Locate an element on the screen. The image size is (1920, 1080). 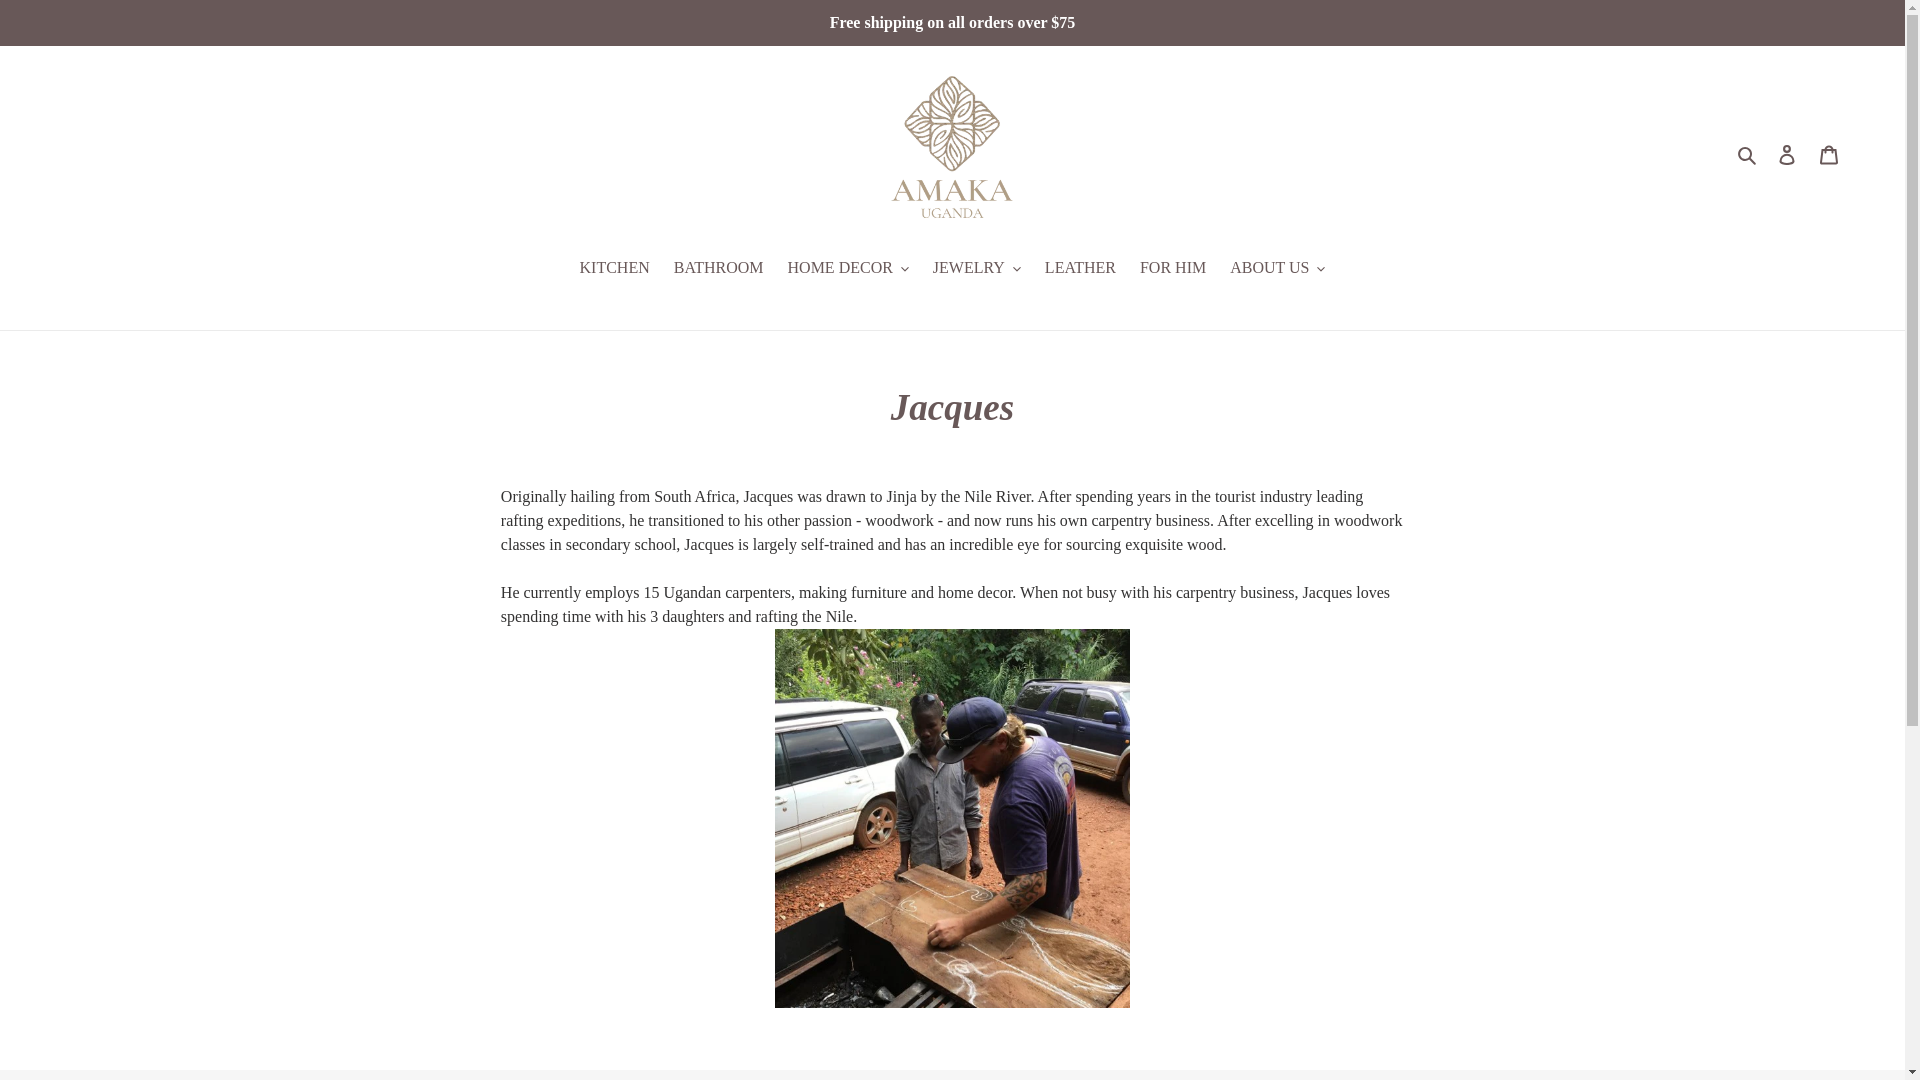
Log in is located at coordinates (1787, 154).